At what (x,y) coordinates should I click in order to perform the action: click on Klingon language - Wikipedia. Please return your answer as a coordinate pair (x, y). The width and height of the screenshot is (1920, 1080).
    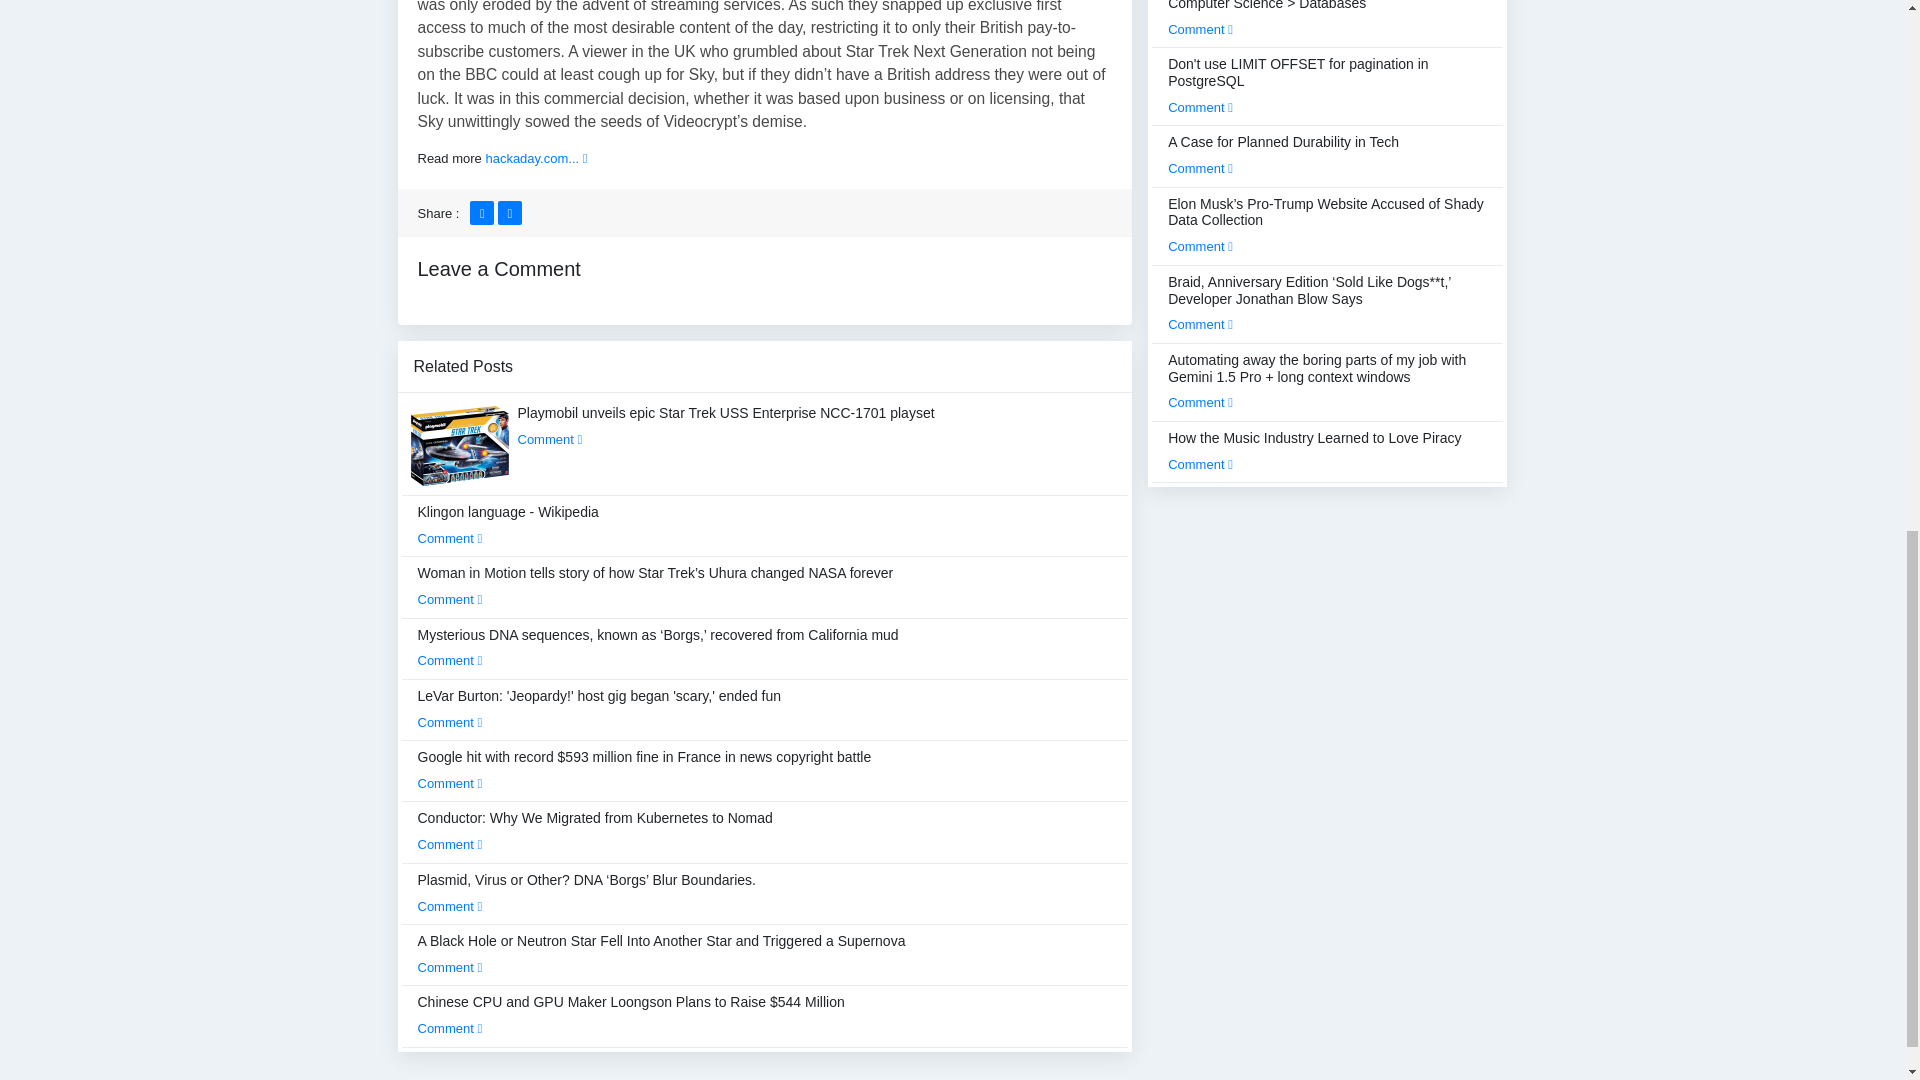
    Looking at the image, I should click on (508, 525).